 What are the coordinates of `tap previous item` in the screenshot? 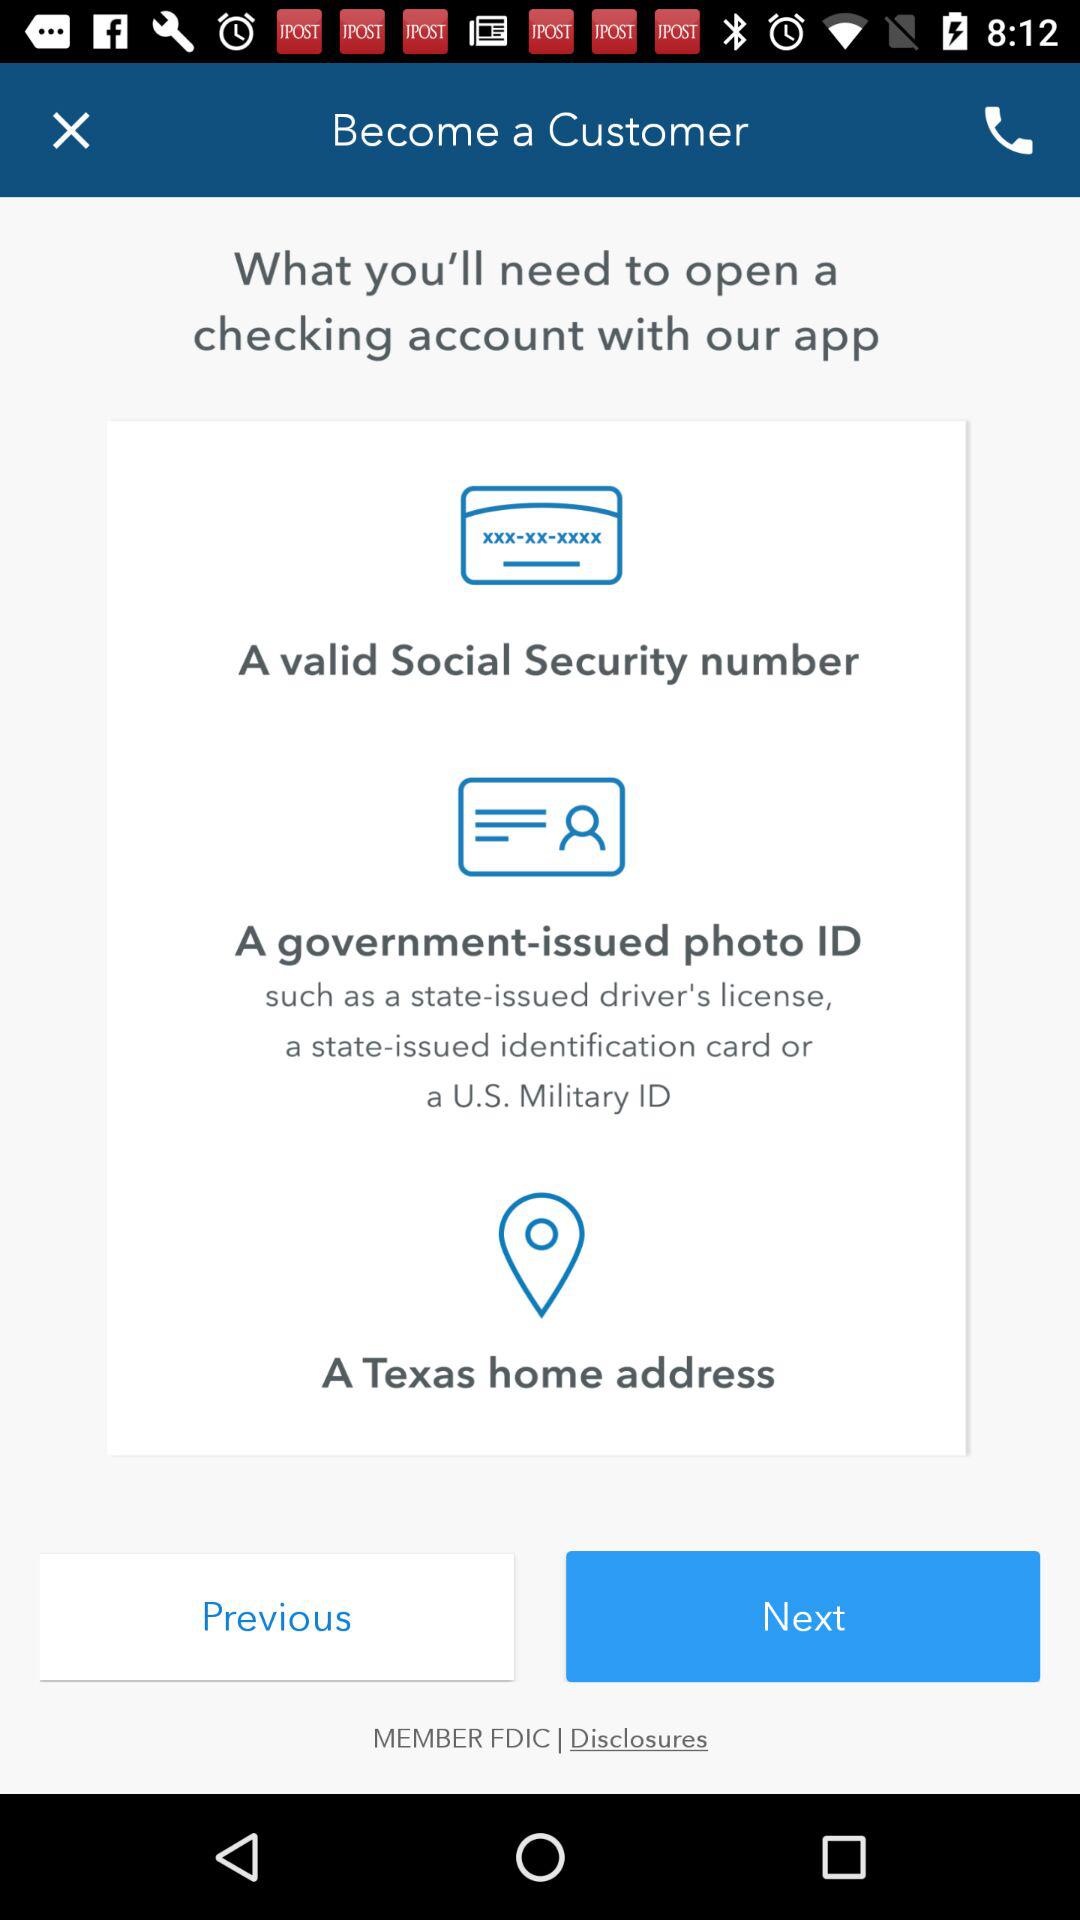 It's located at (276, 1616).